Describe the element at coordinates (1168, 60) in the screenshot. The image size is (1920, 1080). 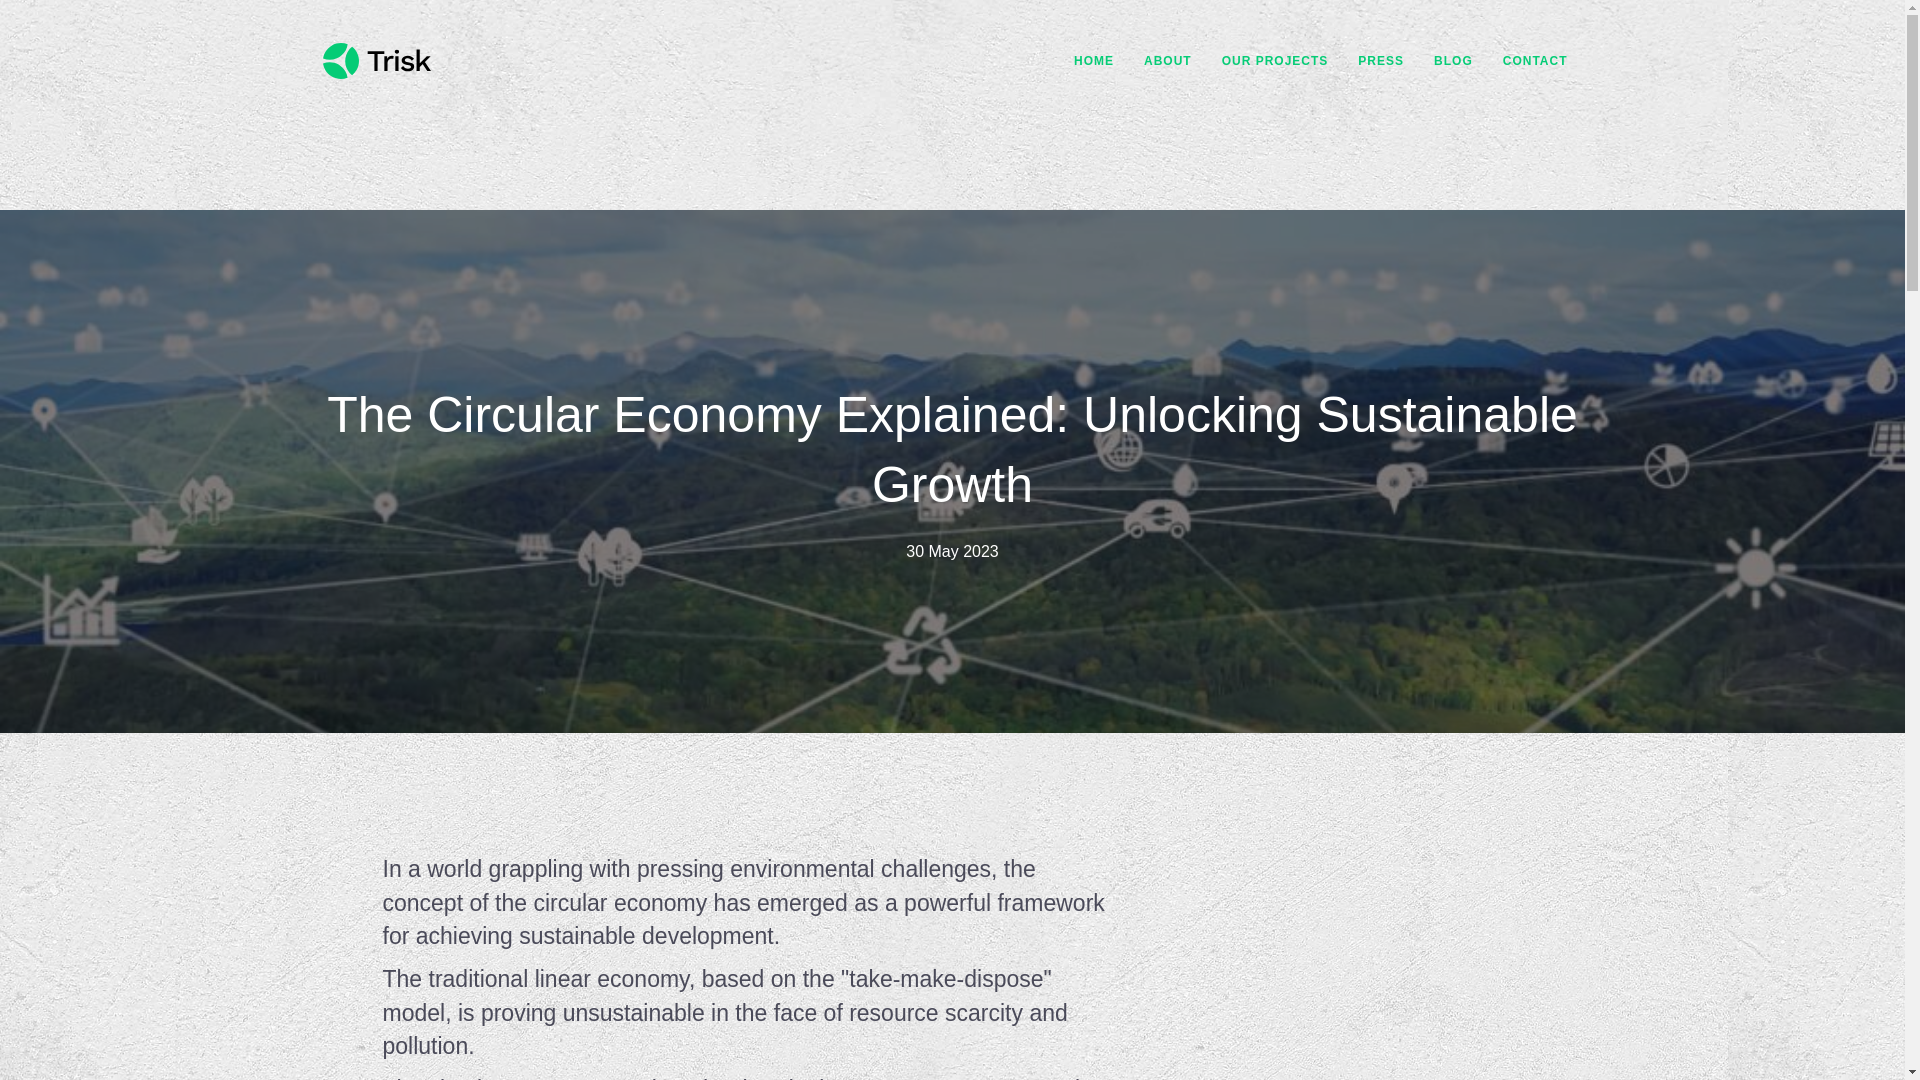
I see `ABOUT` at that location.